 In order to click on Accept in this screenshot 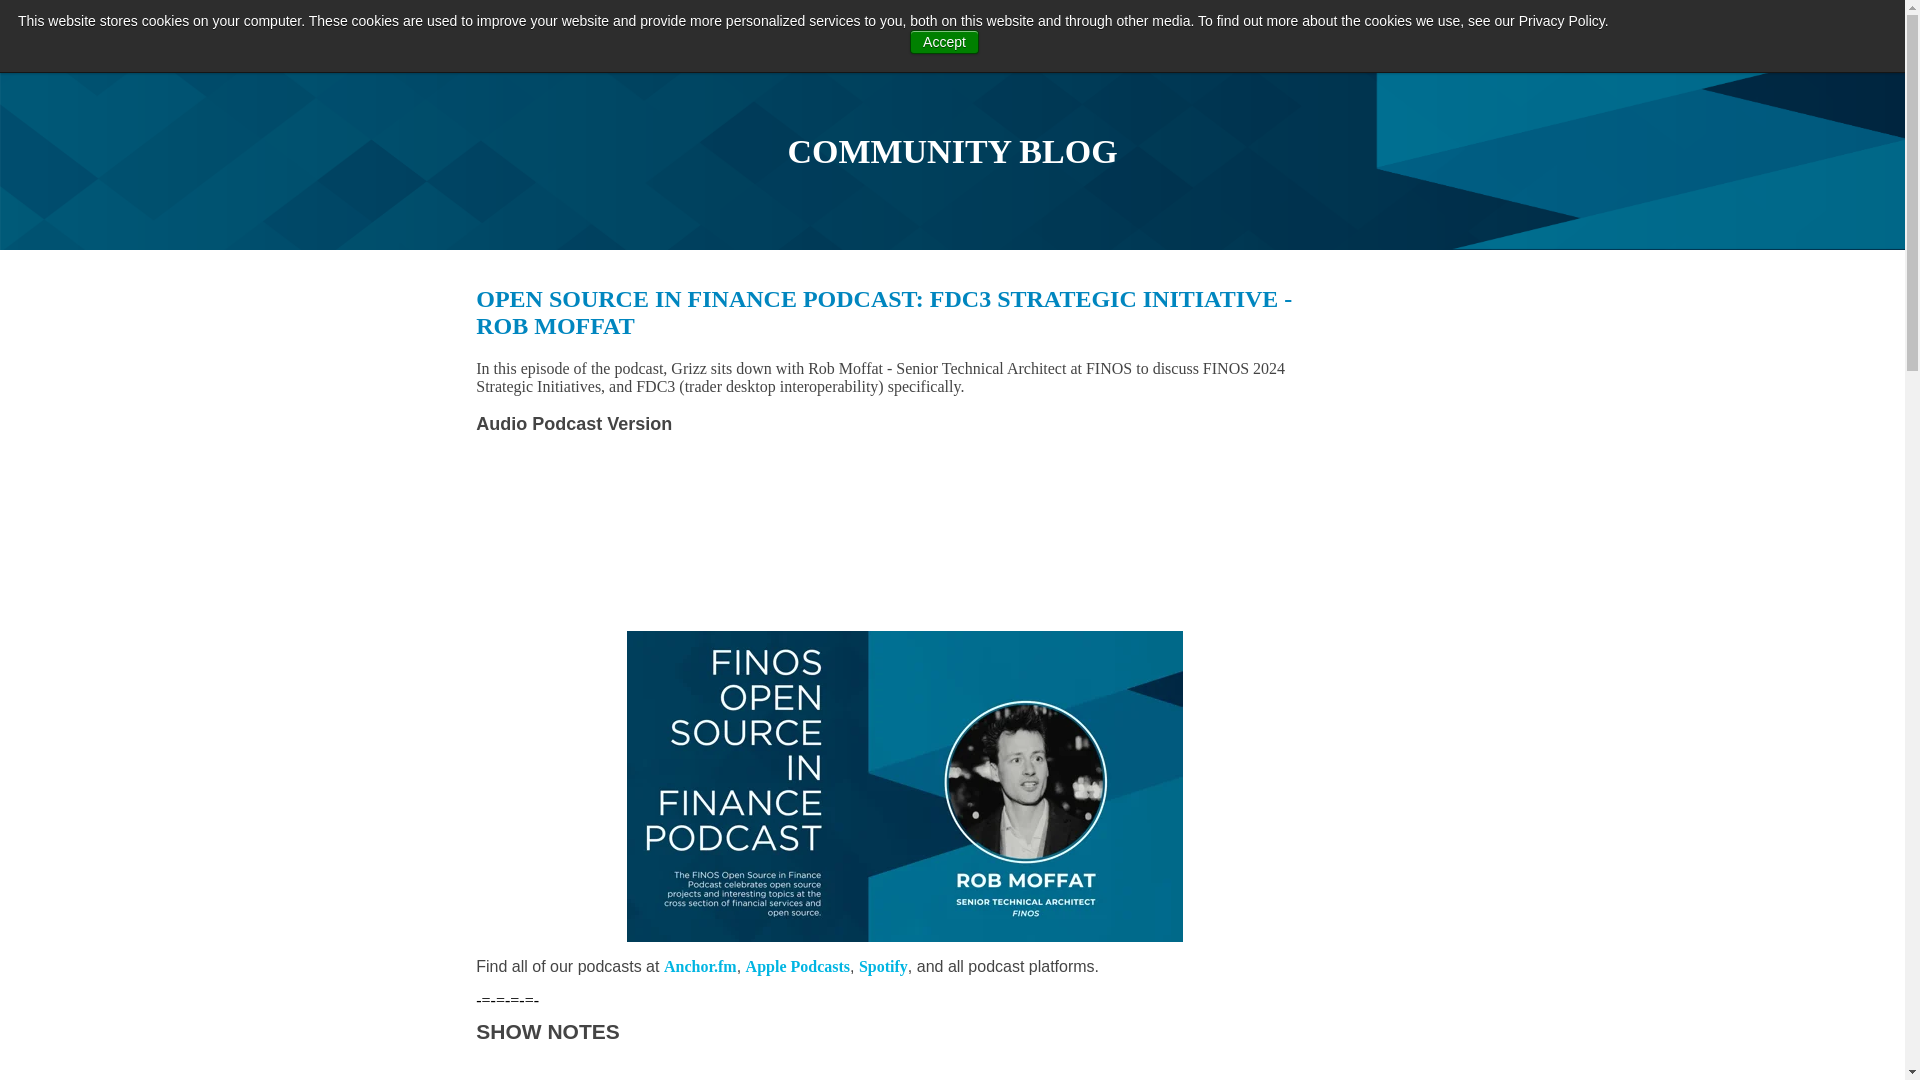, I will do `click(944, 42)`.